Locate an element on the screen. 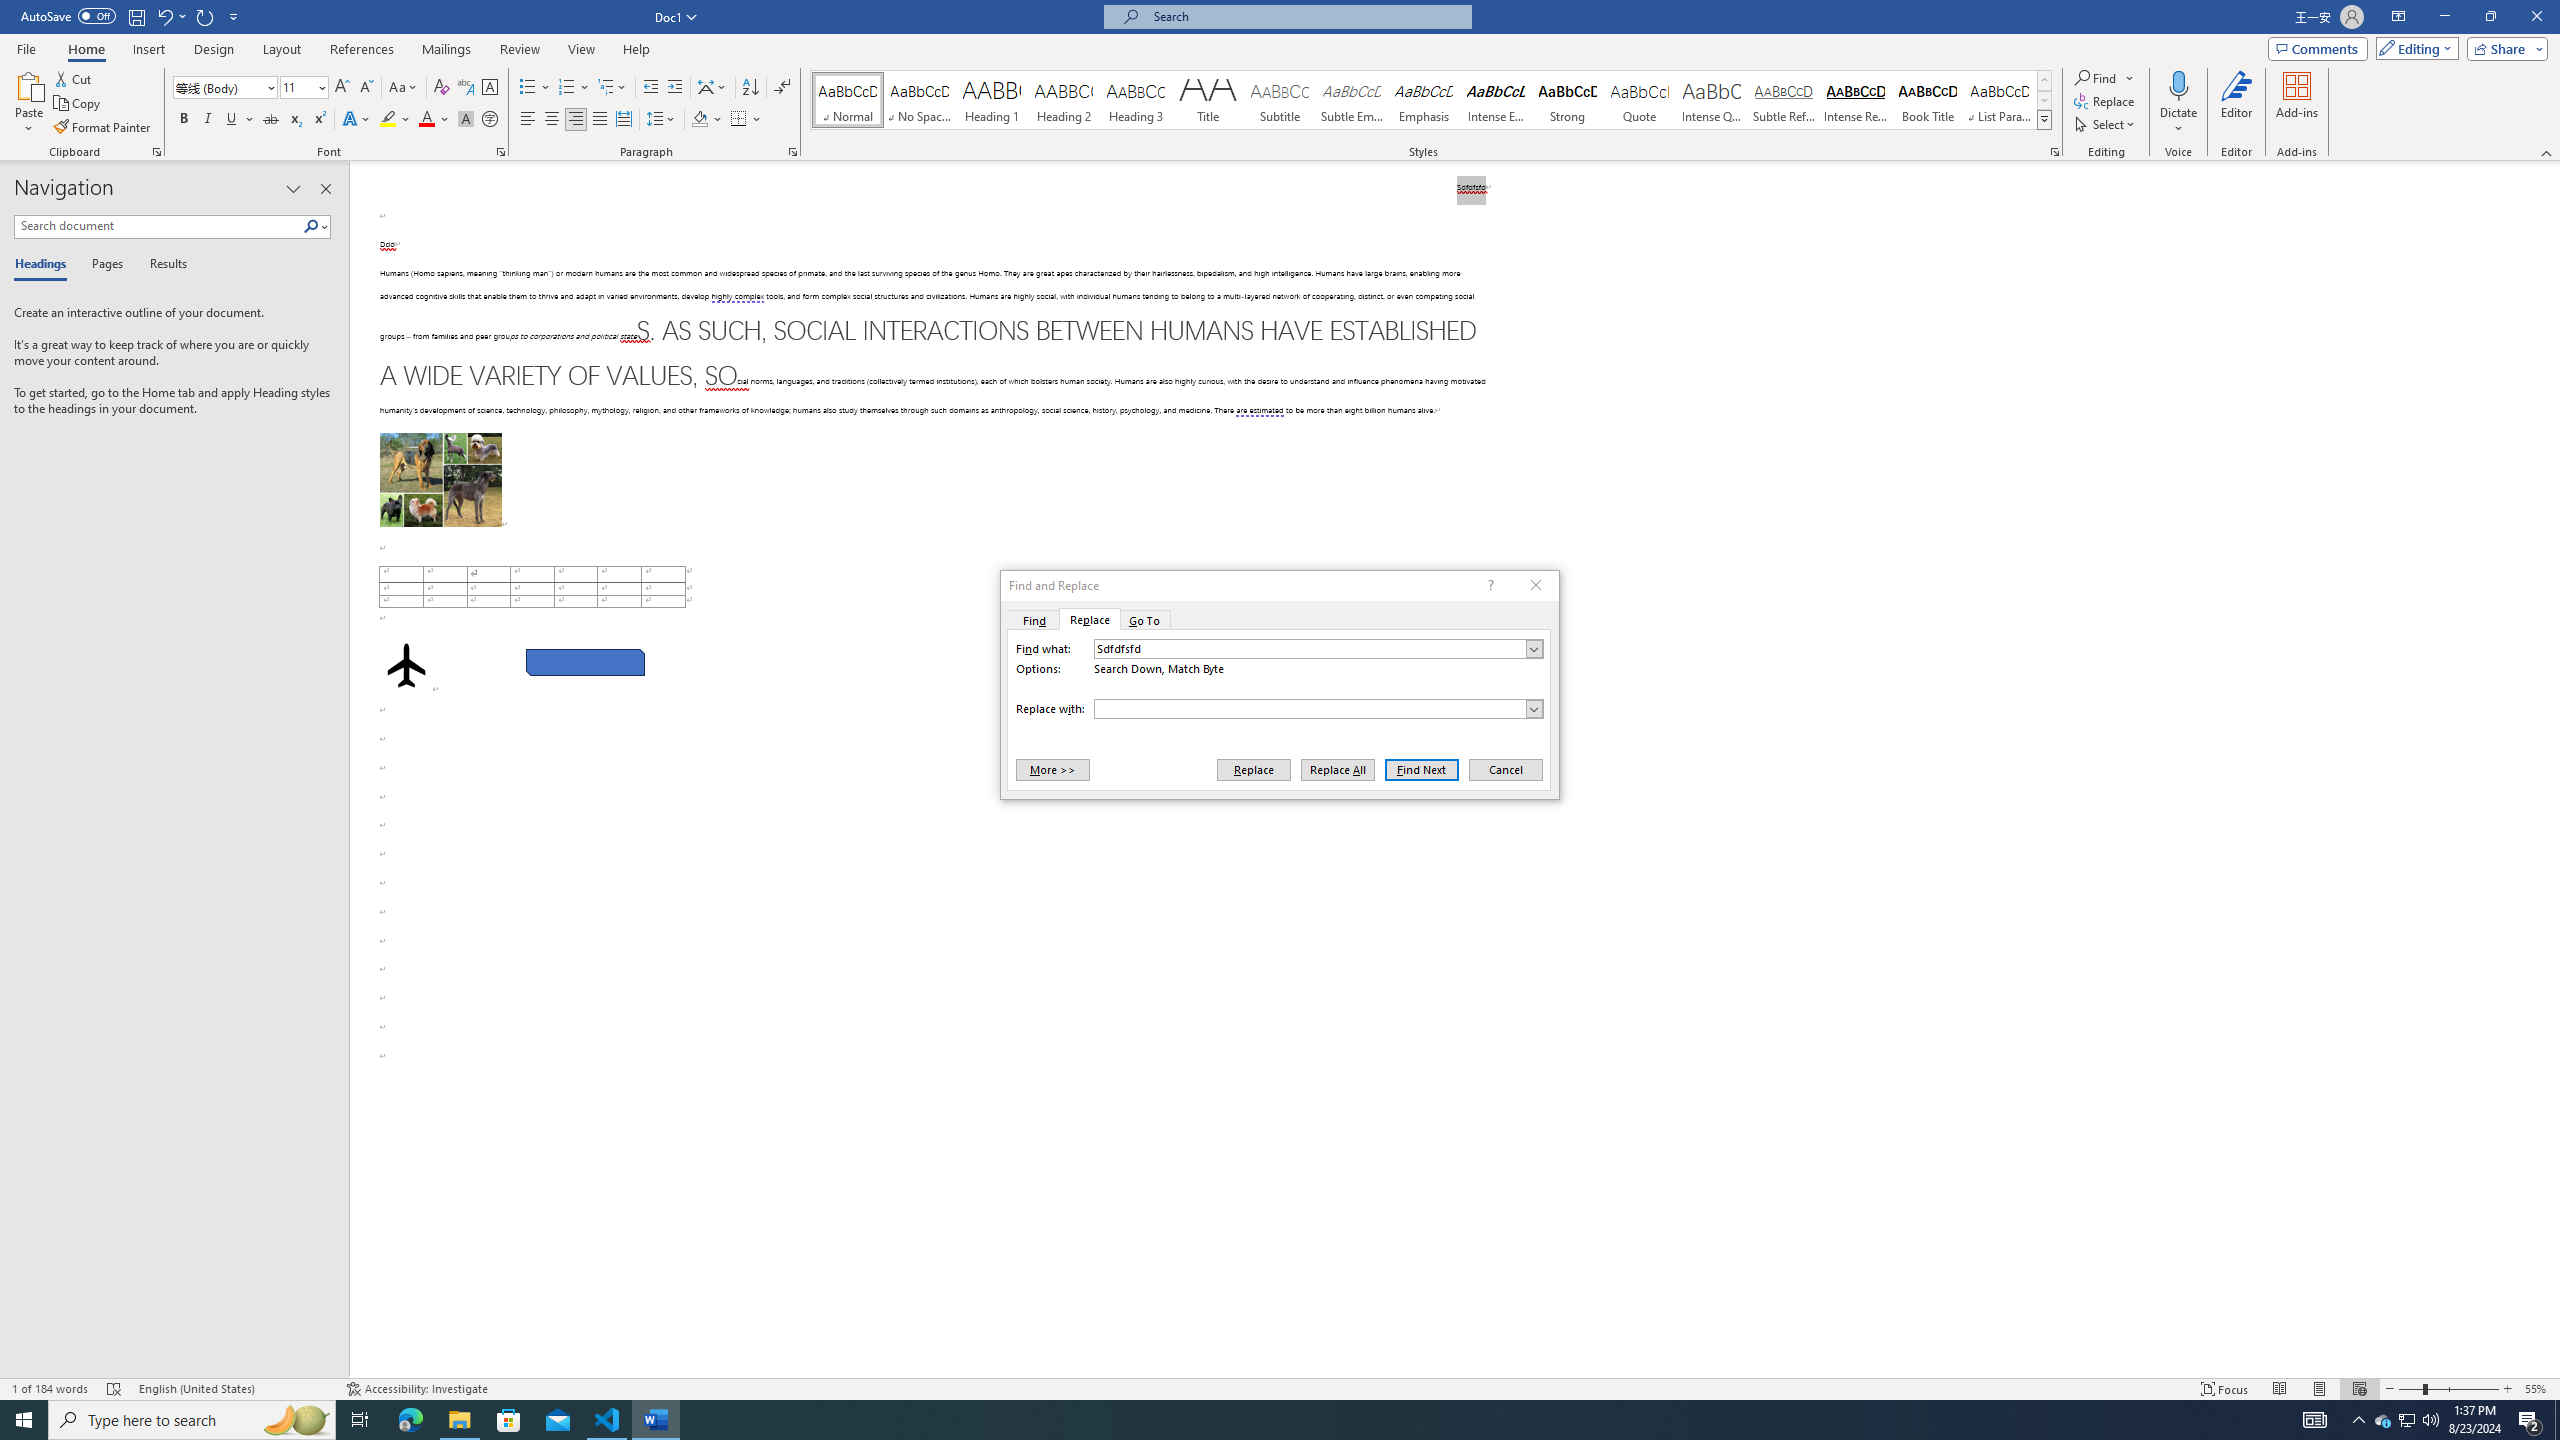  Read Mode is located at coordinates (2279, 1389).